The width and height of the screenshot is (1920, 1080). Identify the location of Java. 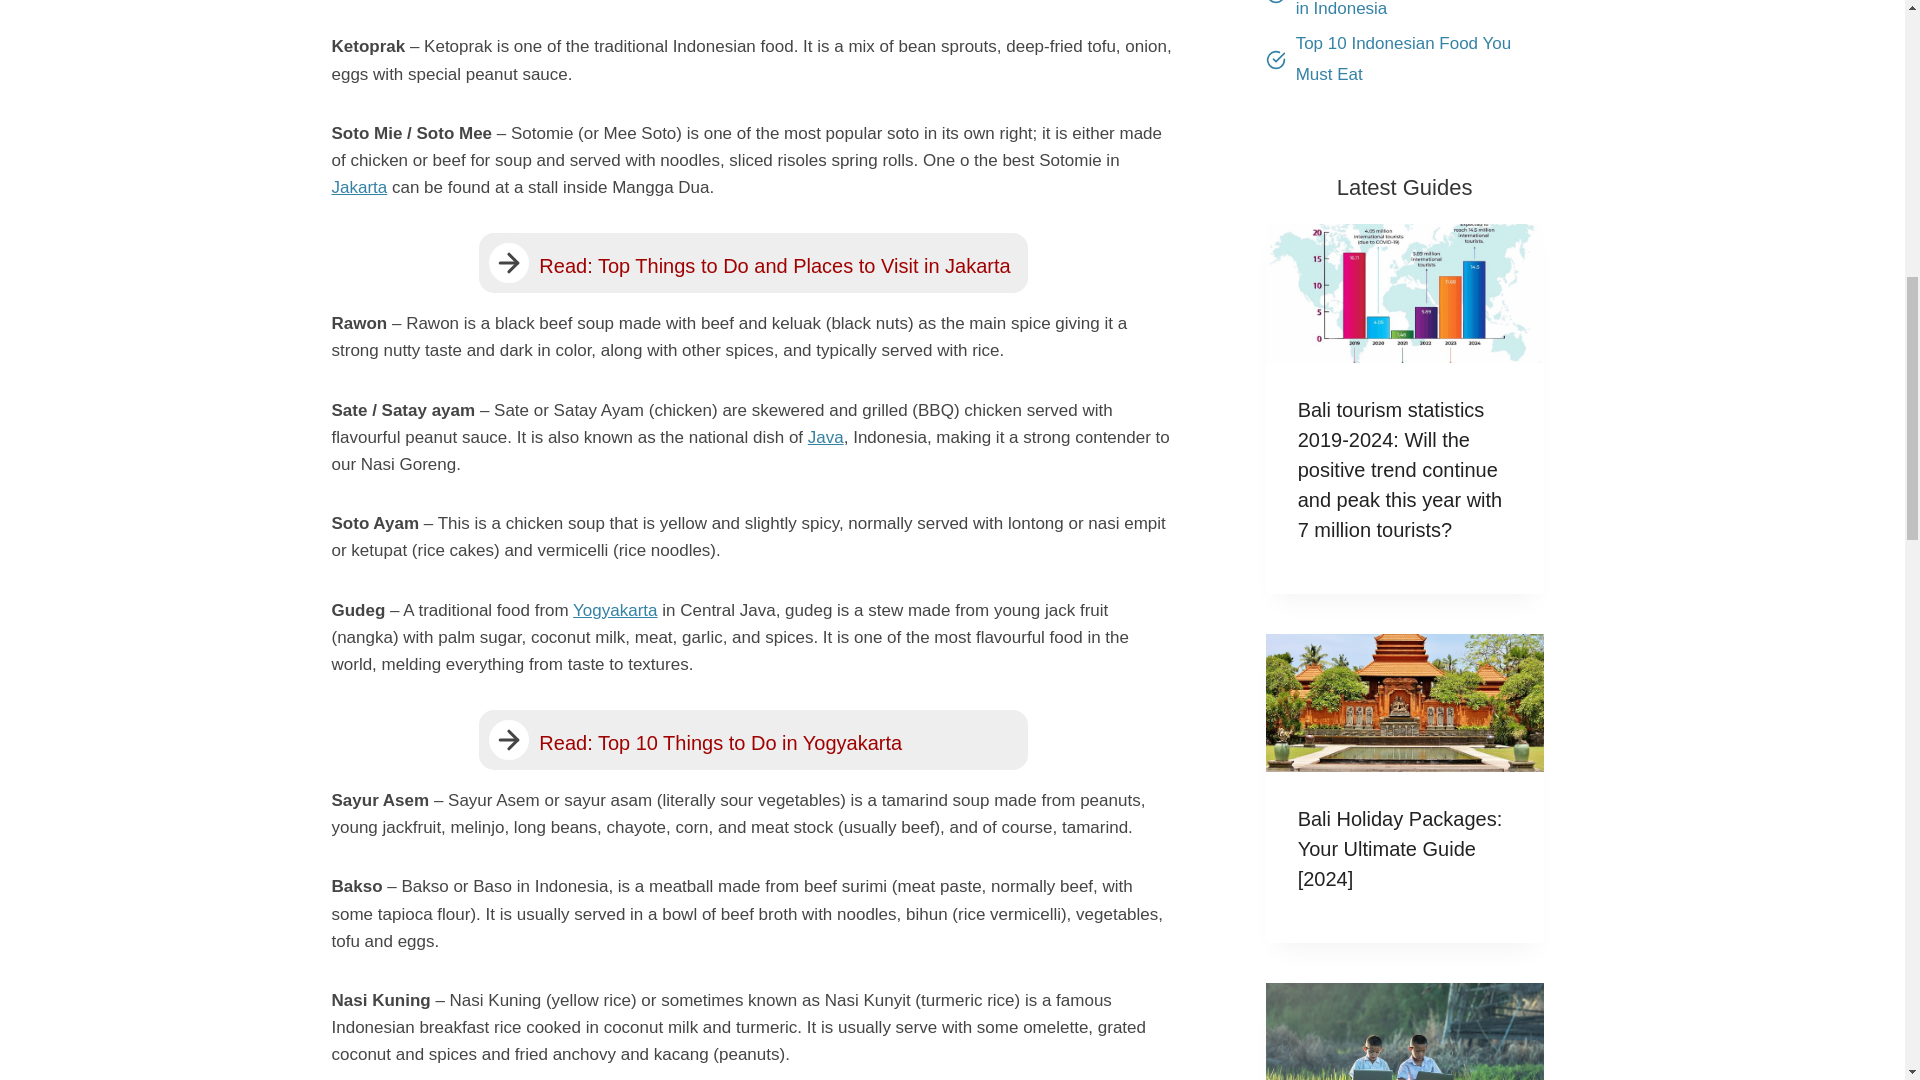
(826, 437).